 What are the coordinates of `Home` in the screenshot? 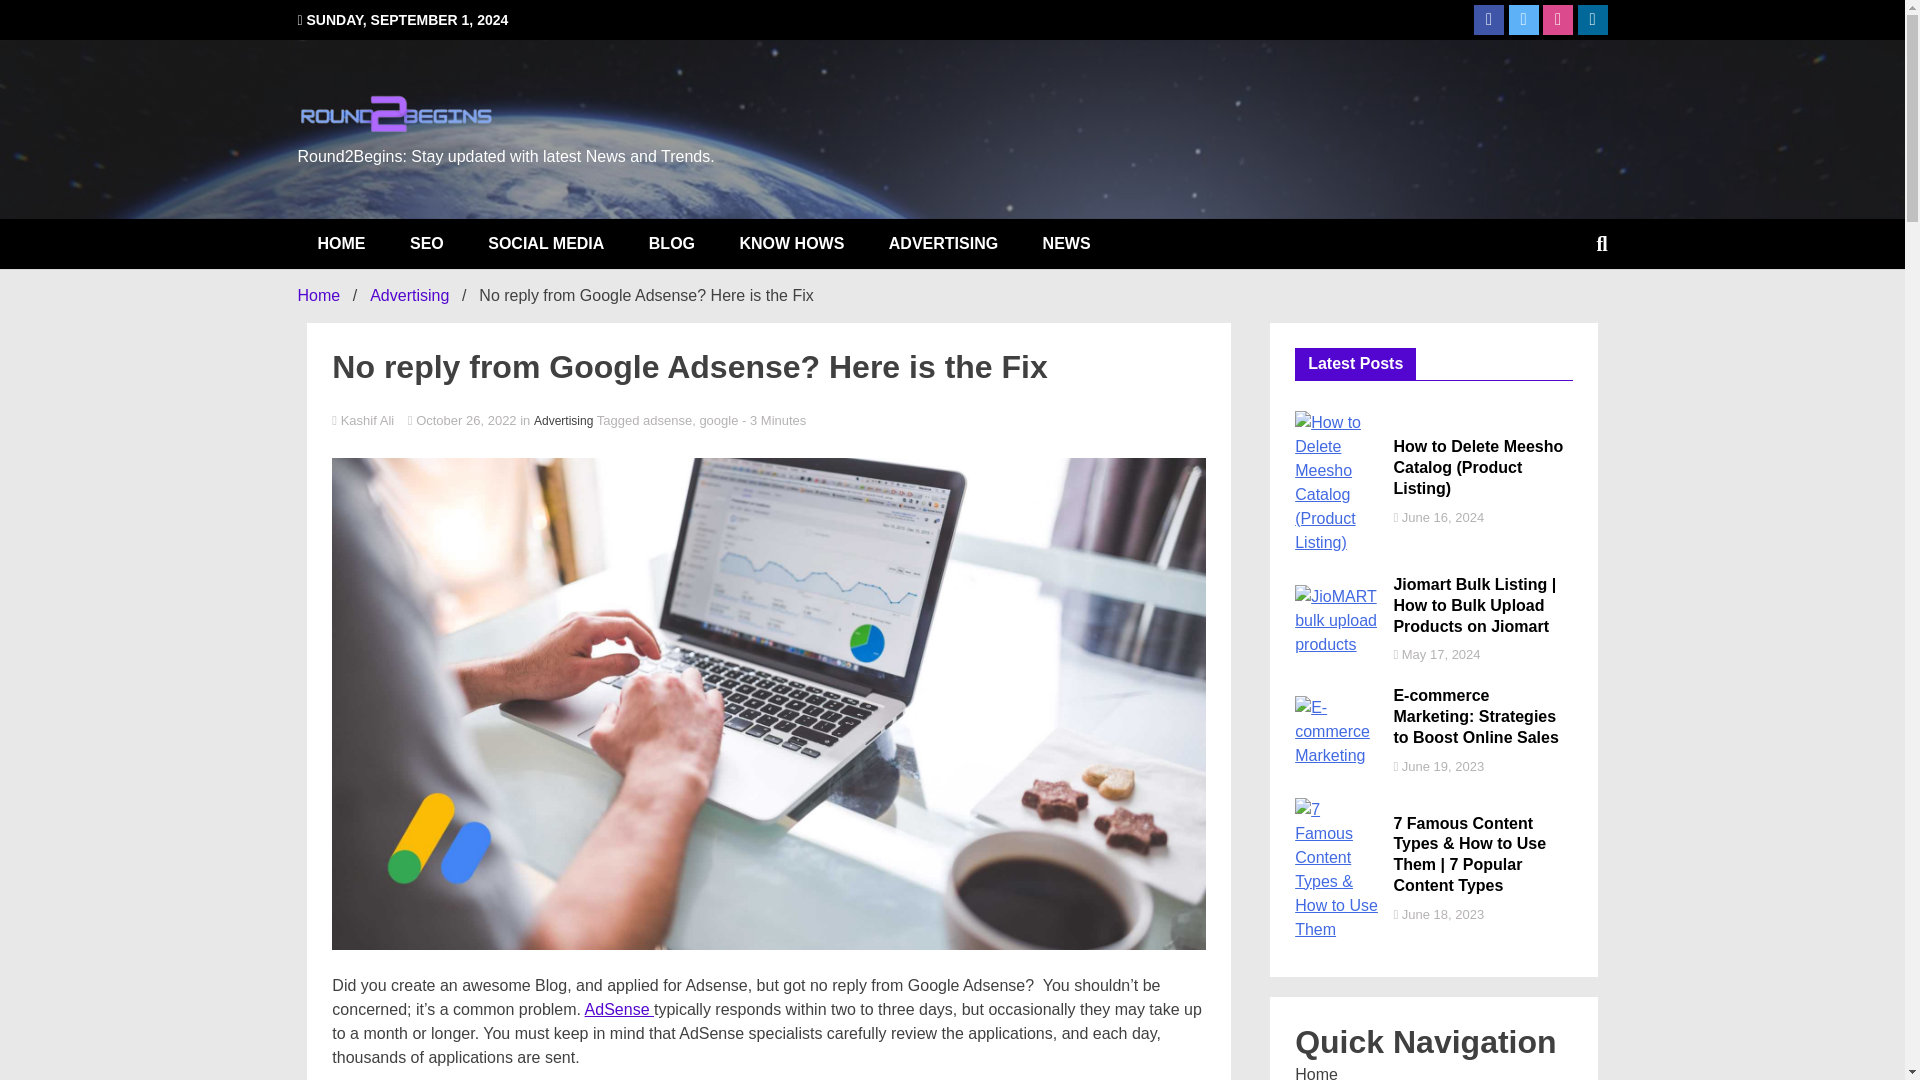 It's located at (319, 295).